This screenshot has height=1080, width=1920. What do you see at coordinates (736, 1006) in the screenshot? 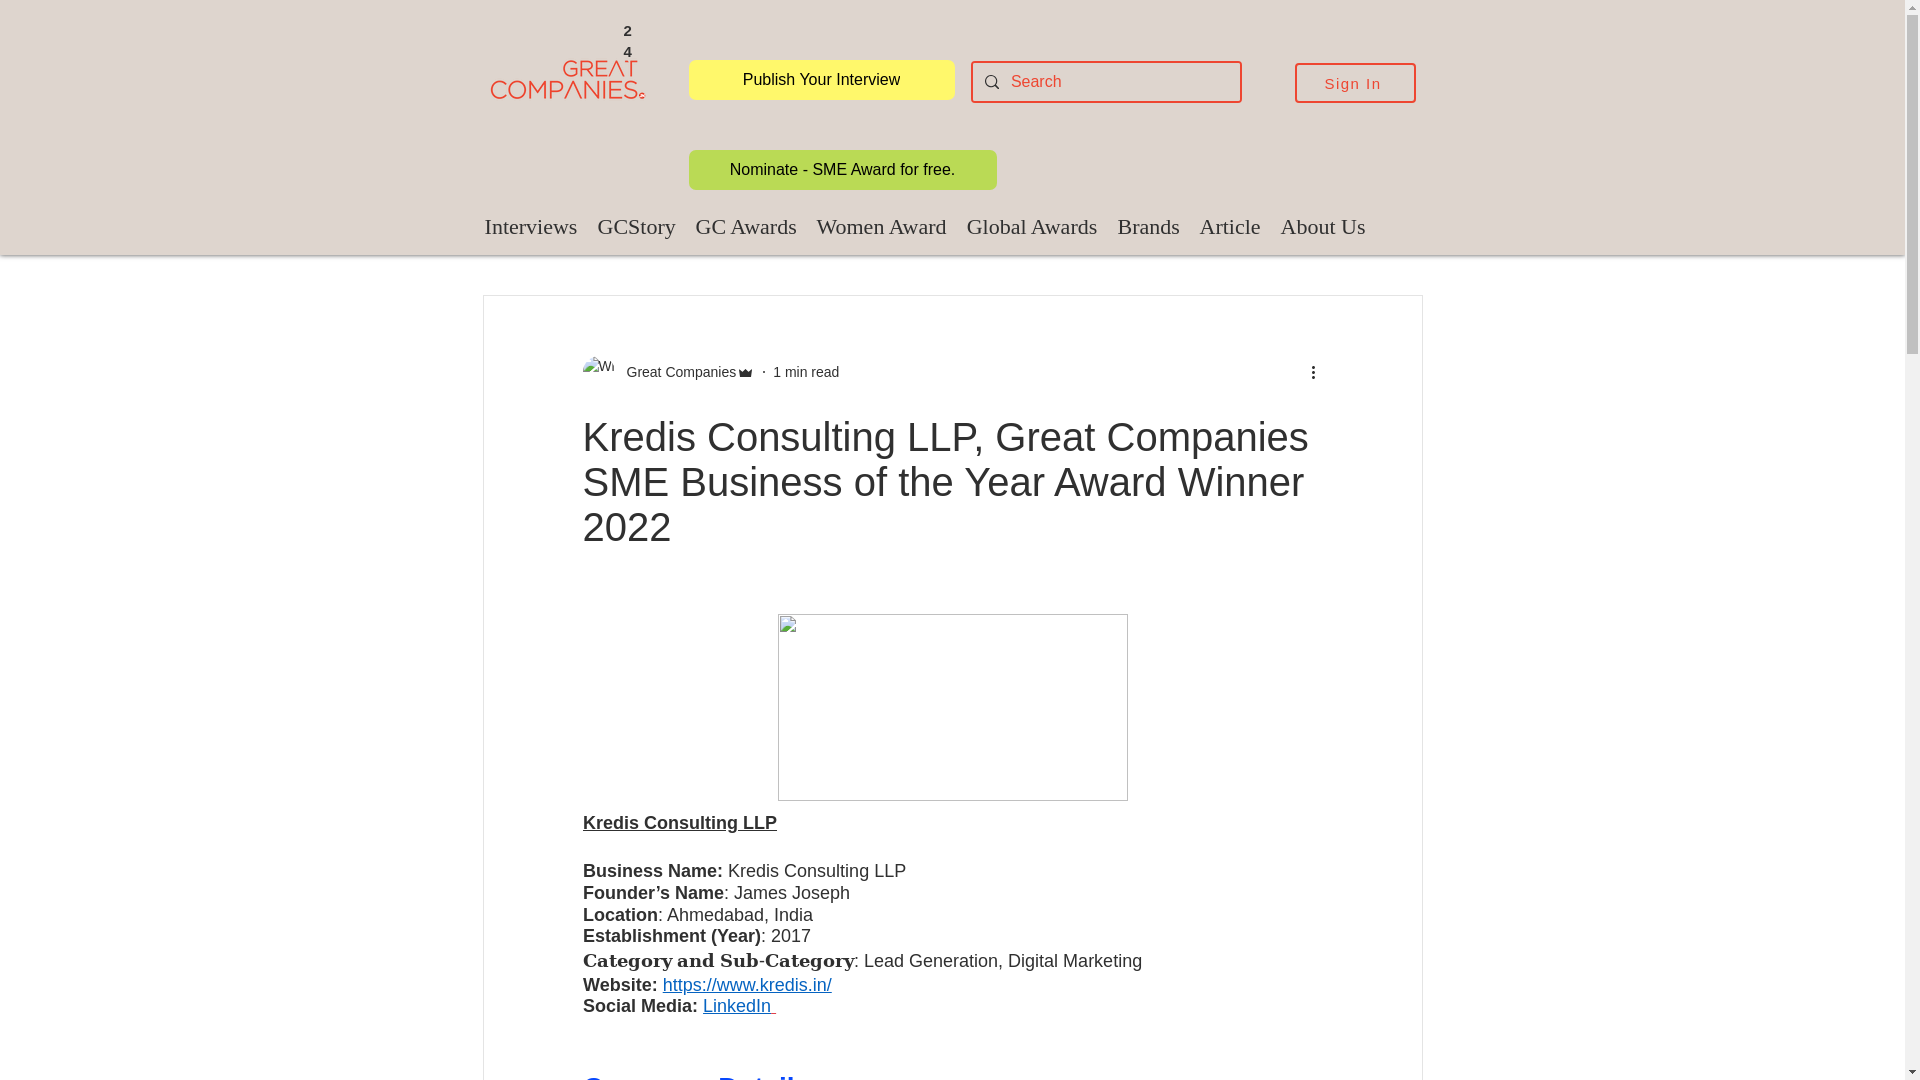
I see `LinkedIn` at bounding box center [736, 1006].